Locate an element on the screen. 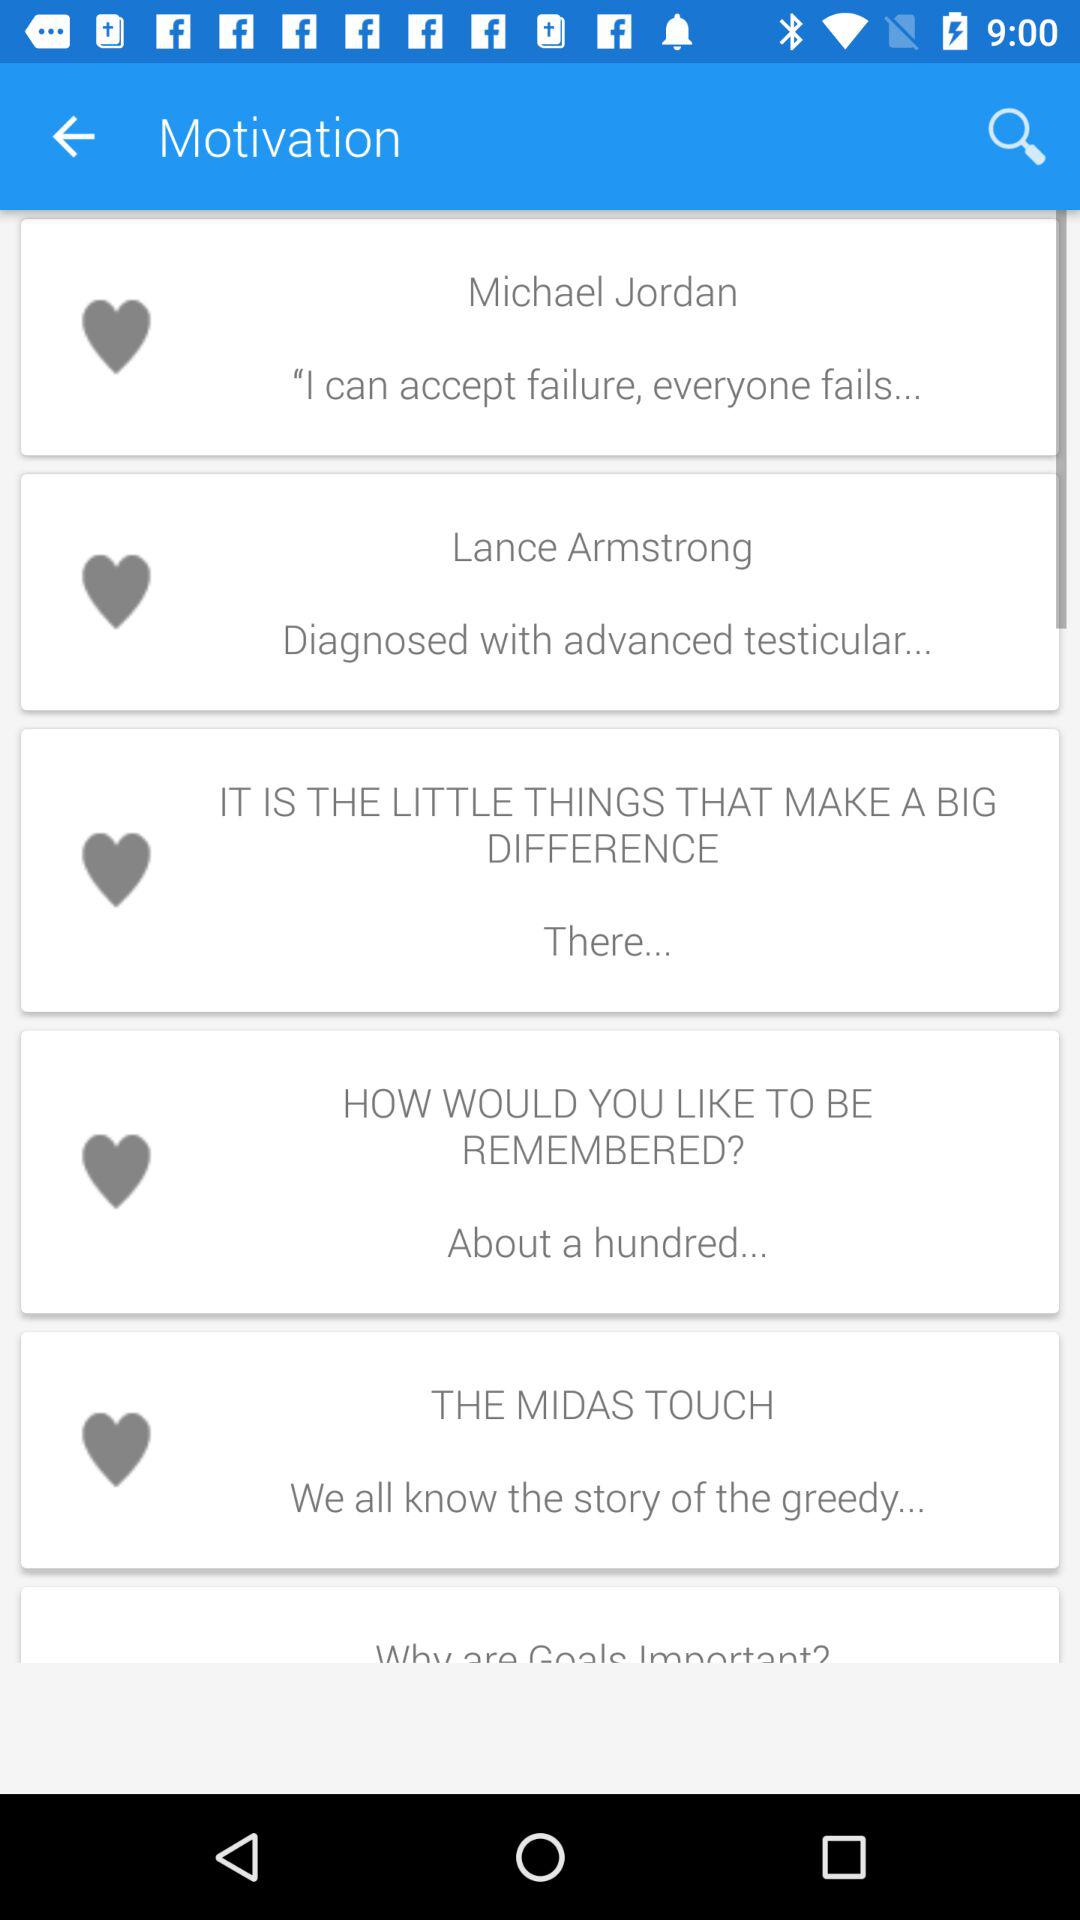 This screenshot has height=1920, width=1080. tap item below it is the is located at coordinates (607, 1172).